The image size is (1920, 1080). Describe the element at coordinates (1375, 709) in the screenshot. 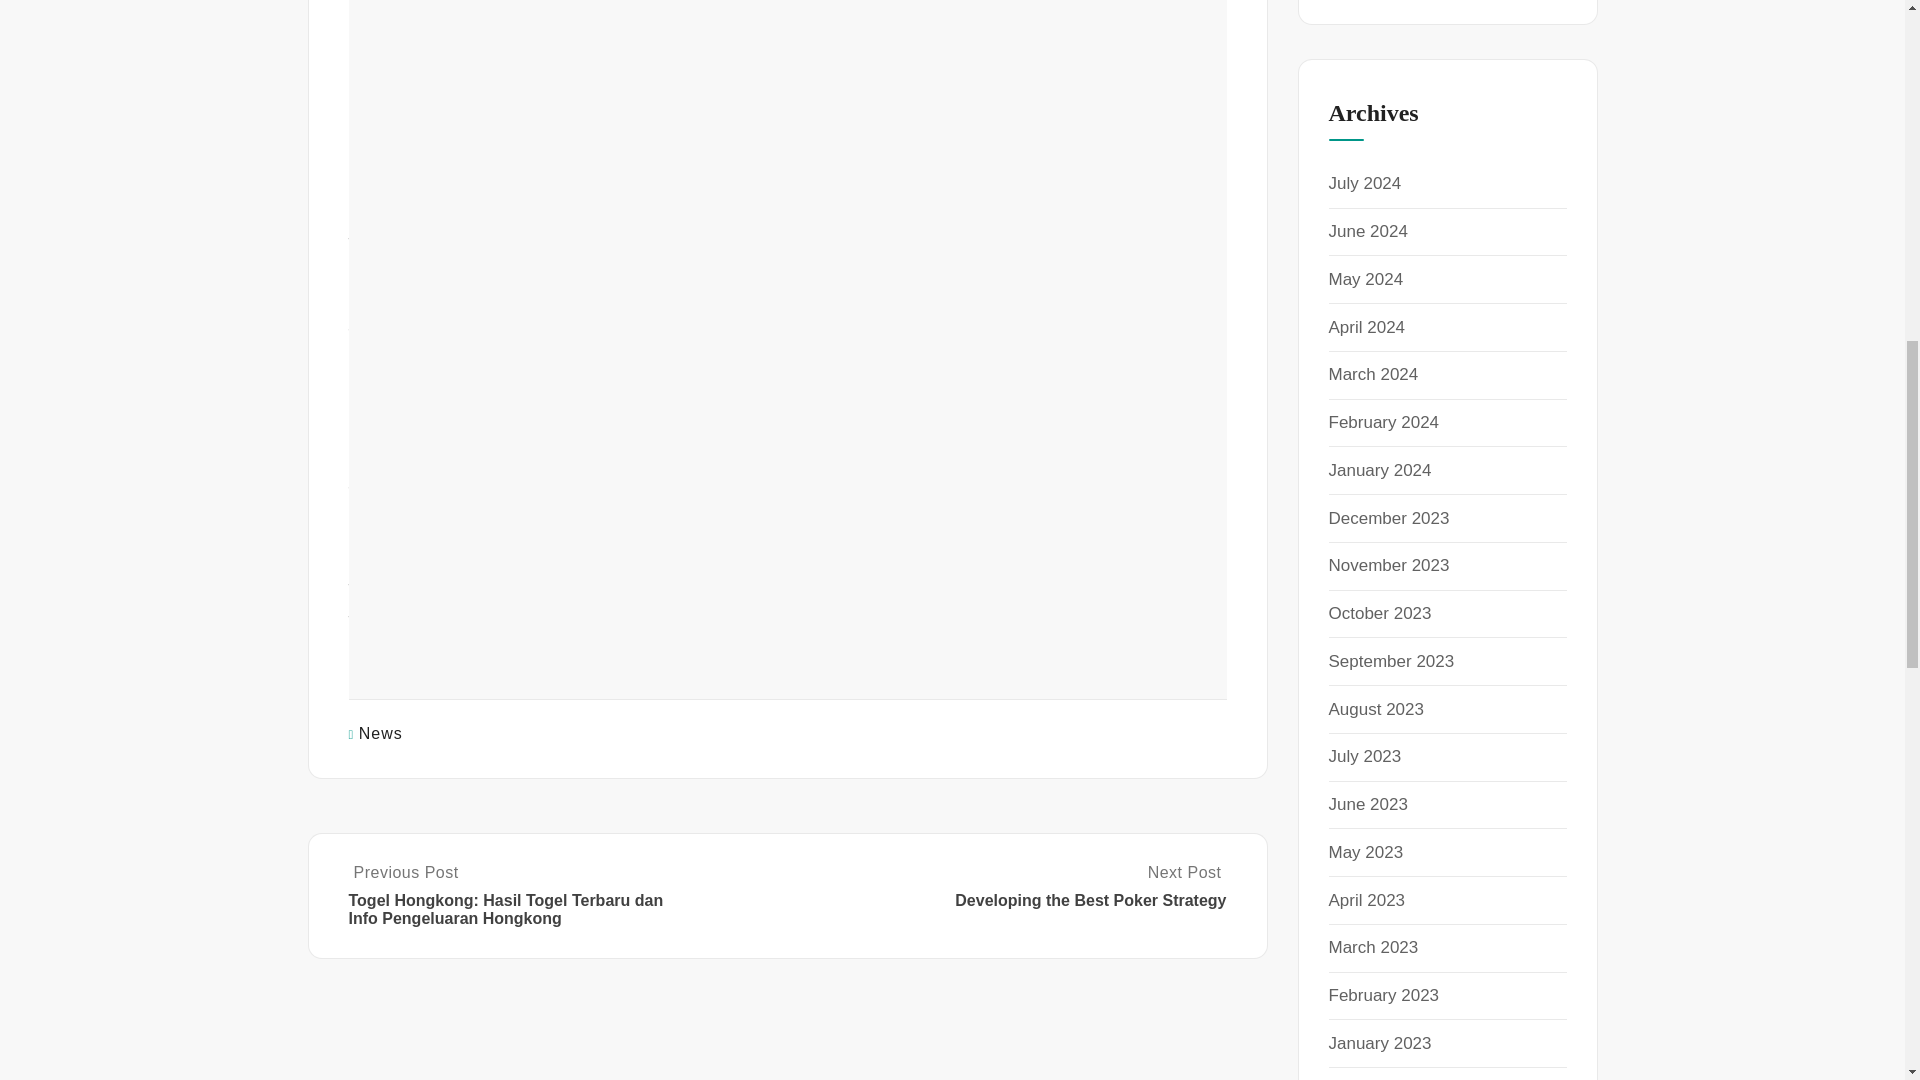

I see `August 2023` at that location.